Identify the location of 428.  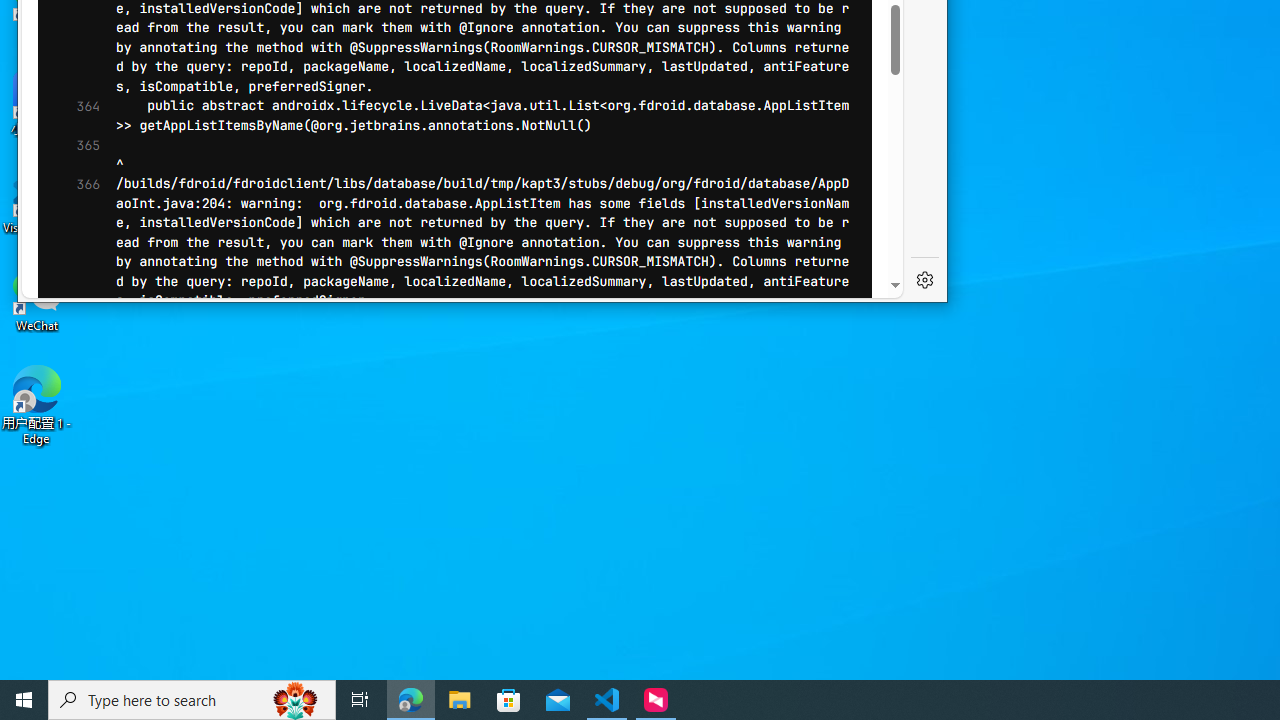
(73, 80).